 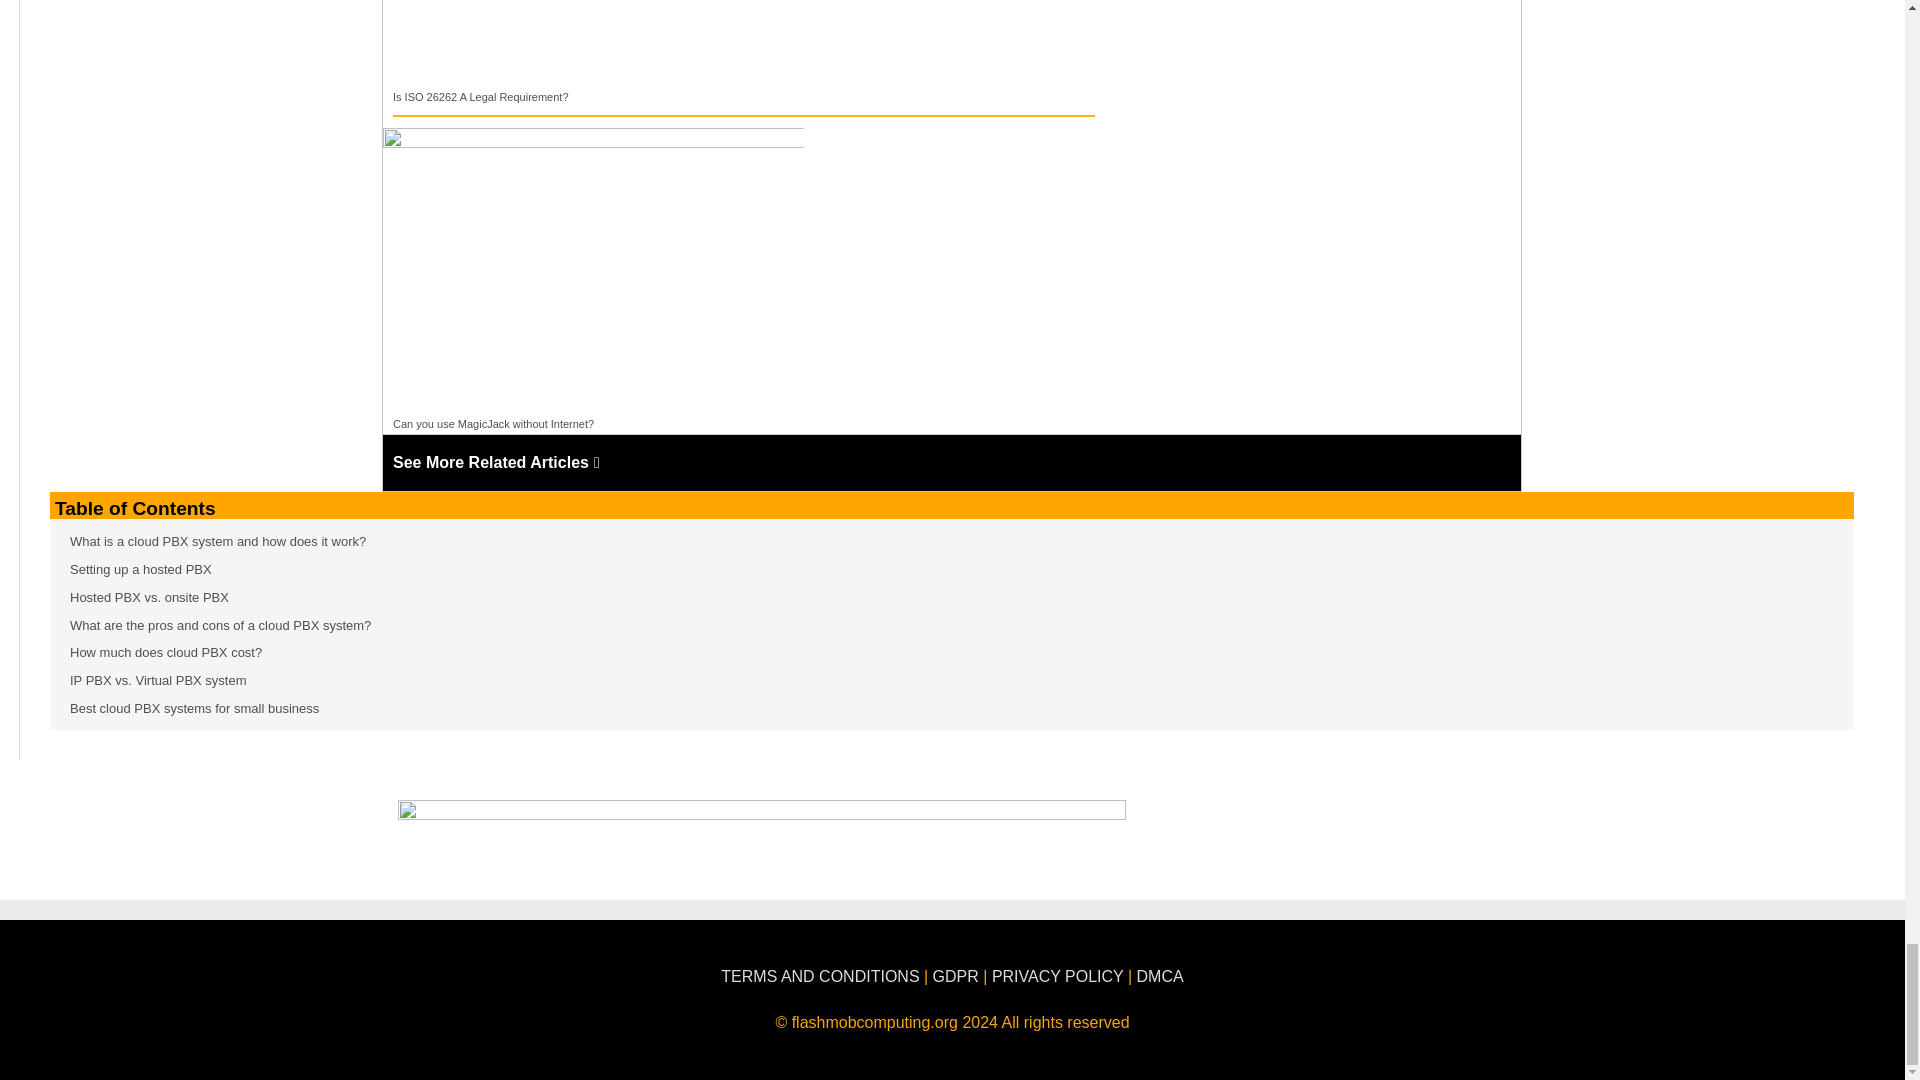 What do you see at coordinates (820, 976) in the screenshot?
I see `TERMS AND CONDITIONS` at bounding box center [820, 976].